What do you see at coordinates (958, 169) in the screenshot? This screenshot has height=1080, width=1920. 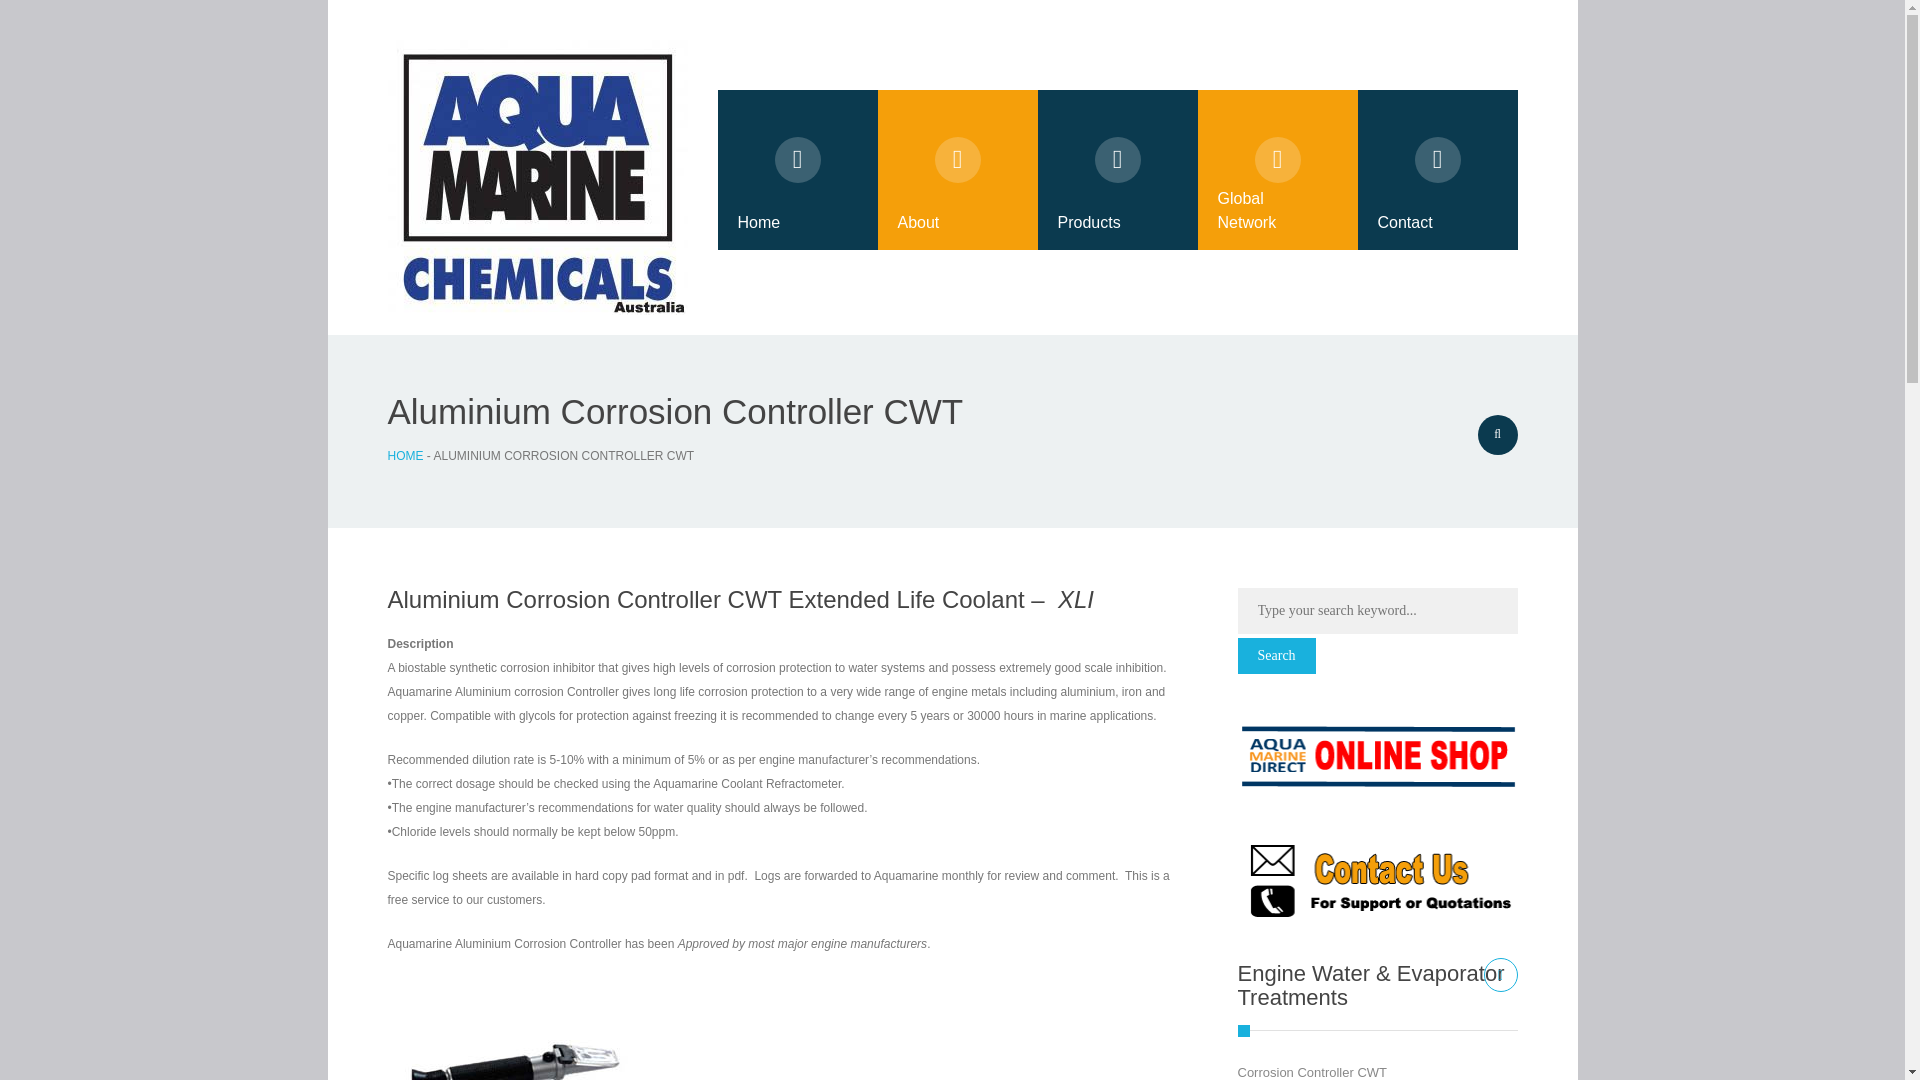 I see `About` at bounding box center [958, 169].